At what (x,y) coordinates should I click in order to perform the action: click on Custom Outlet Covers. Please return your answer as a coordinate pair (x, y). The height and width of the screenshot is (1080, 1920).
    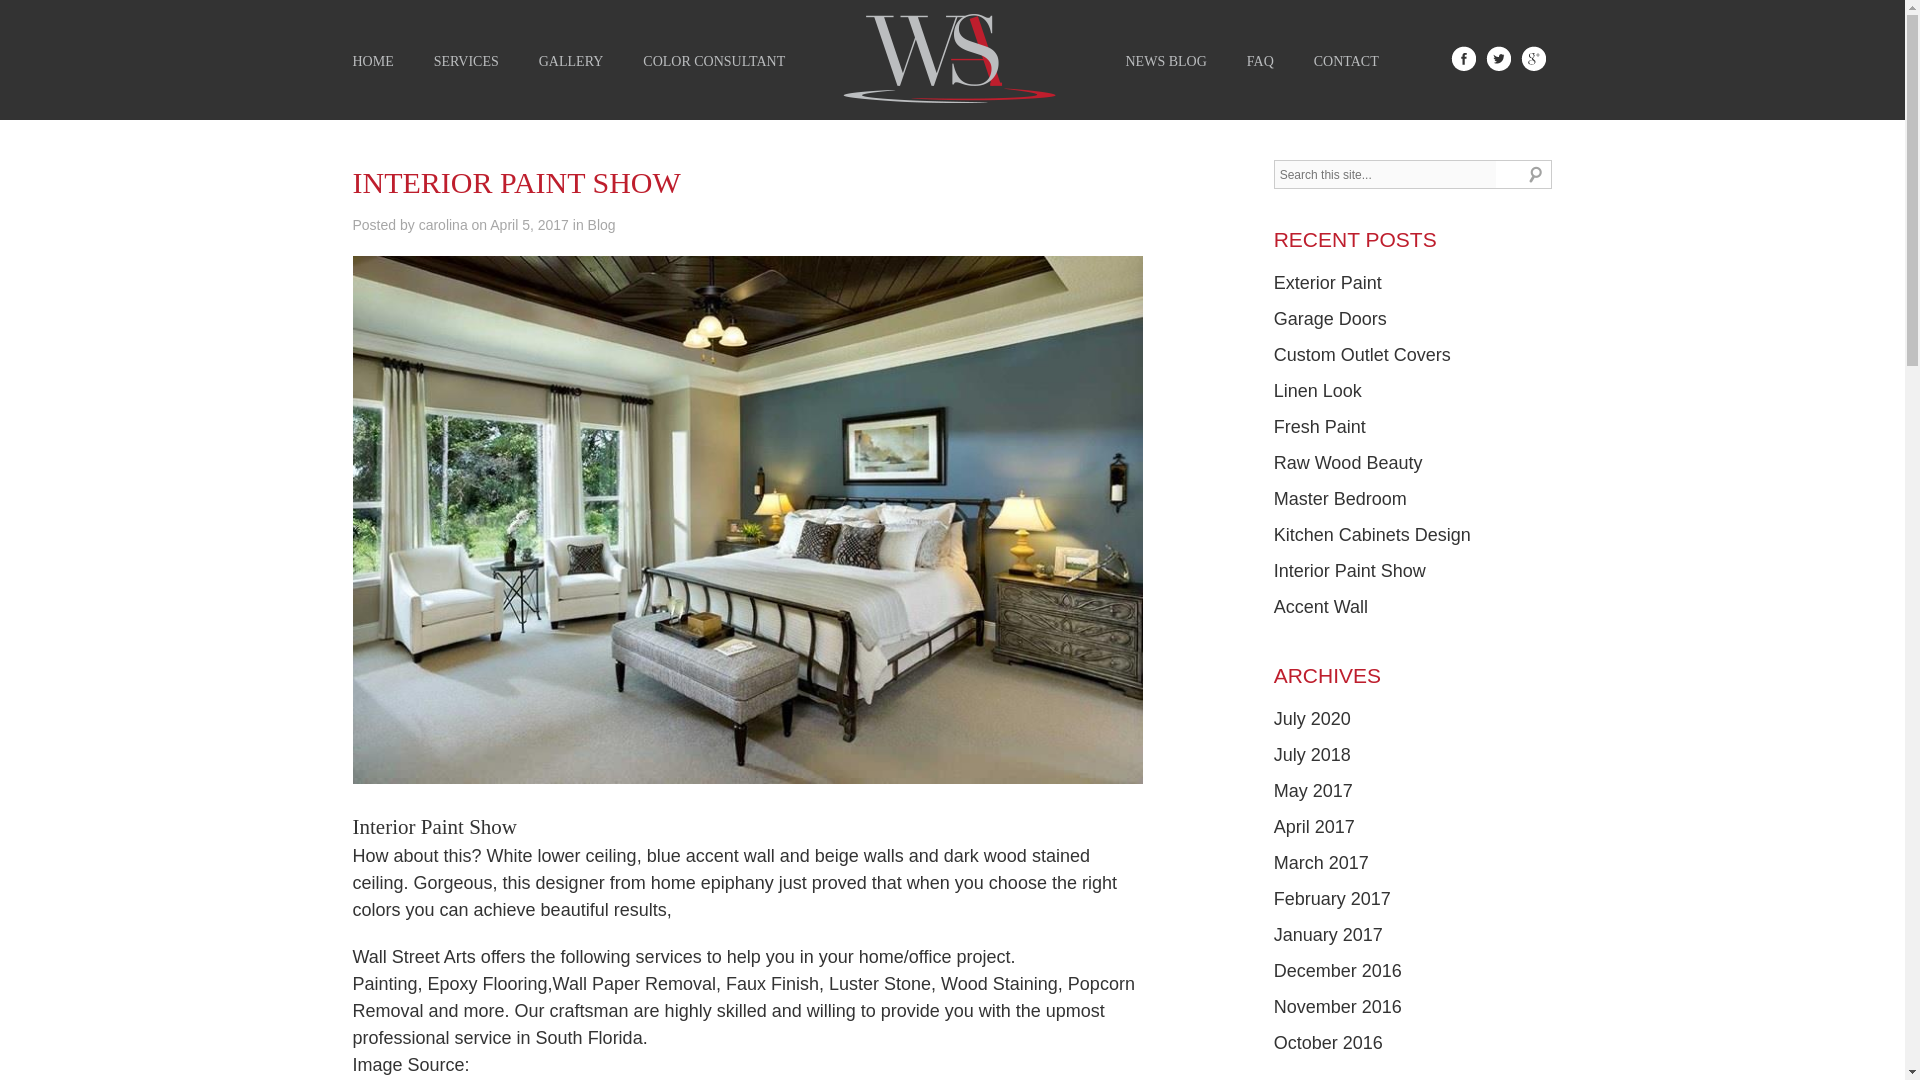
    Looking at the image, I should click on (1362, 354).